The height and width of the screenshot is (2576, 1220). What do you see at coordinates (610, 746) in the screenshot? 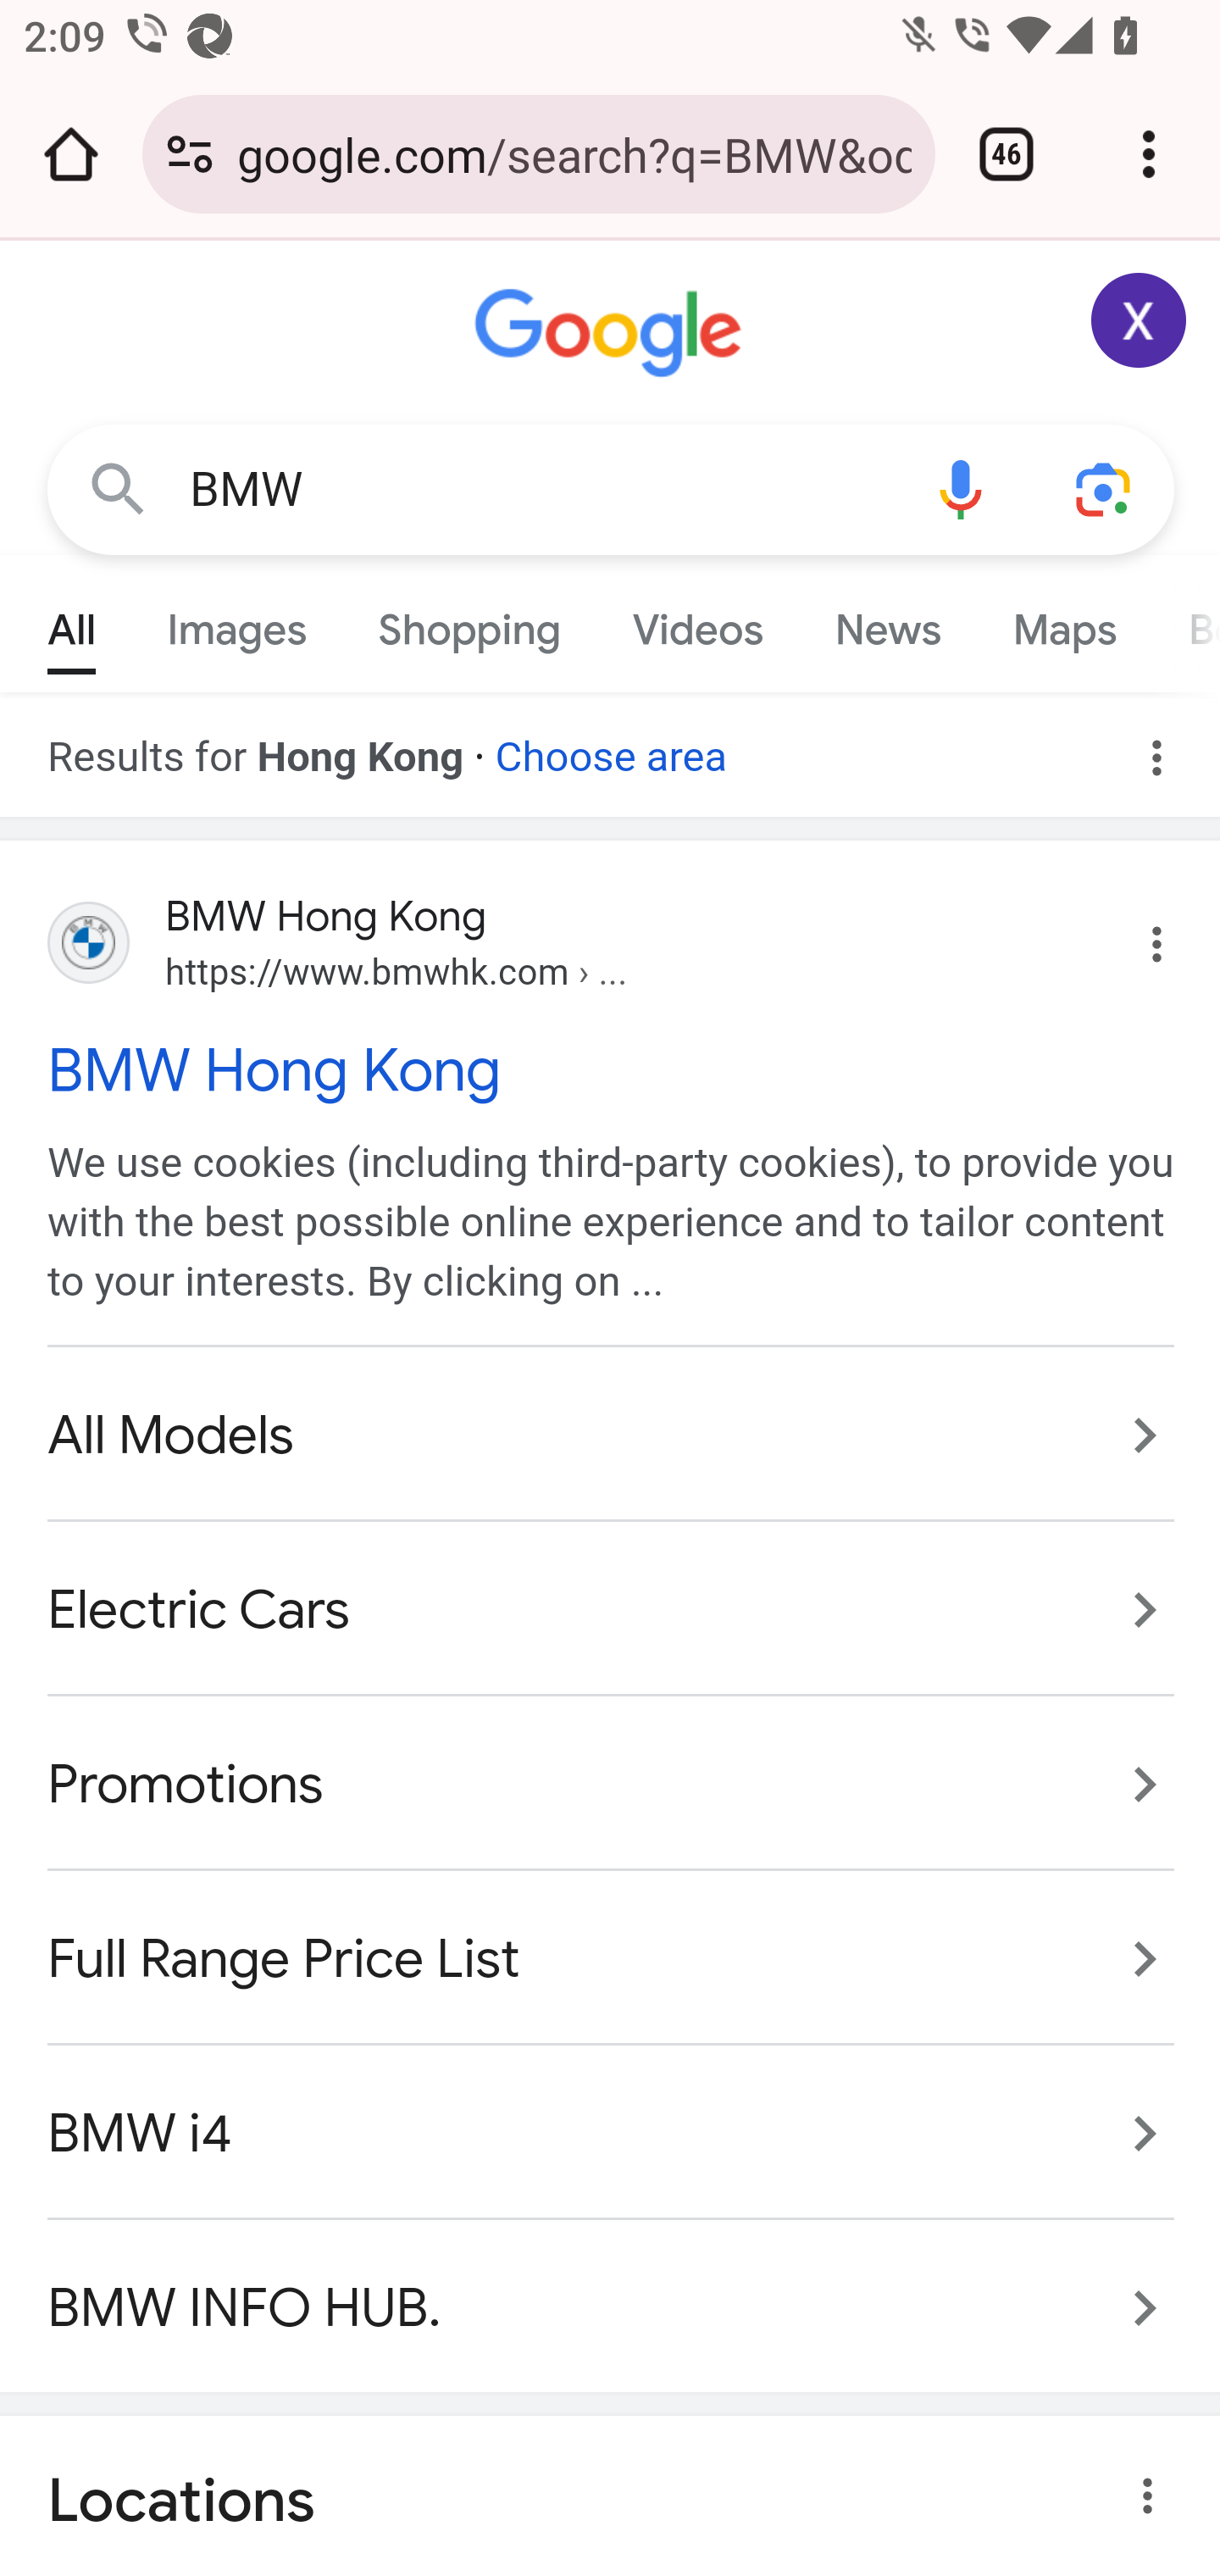
I see `Choose area` at bounding box center [610, 746].